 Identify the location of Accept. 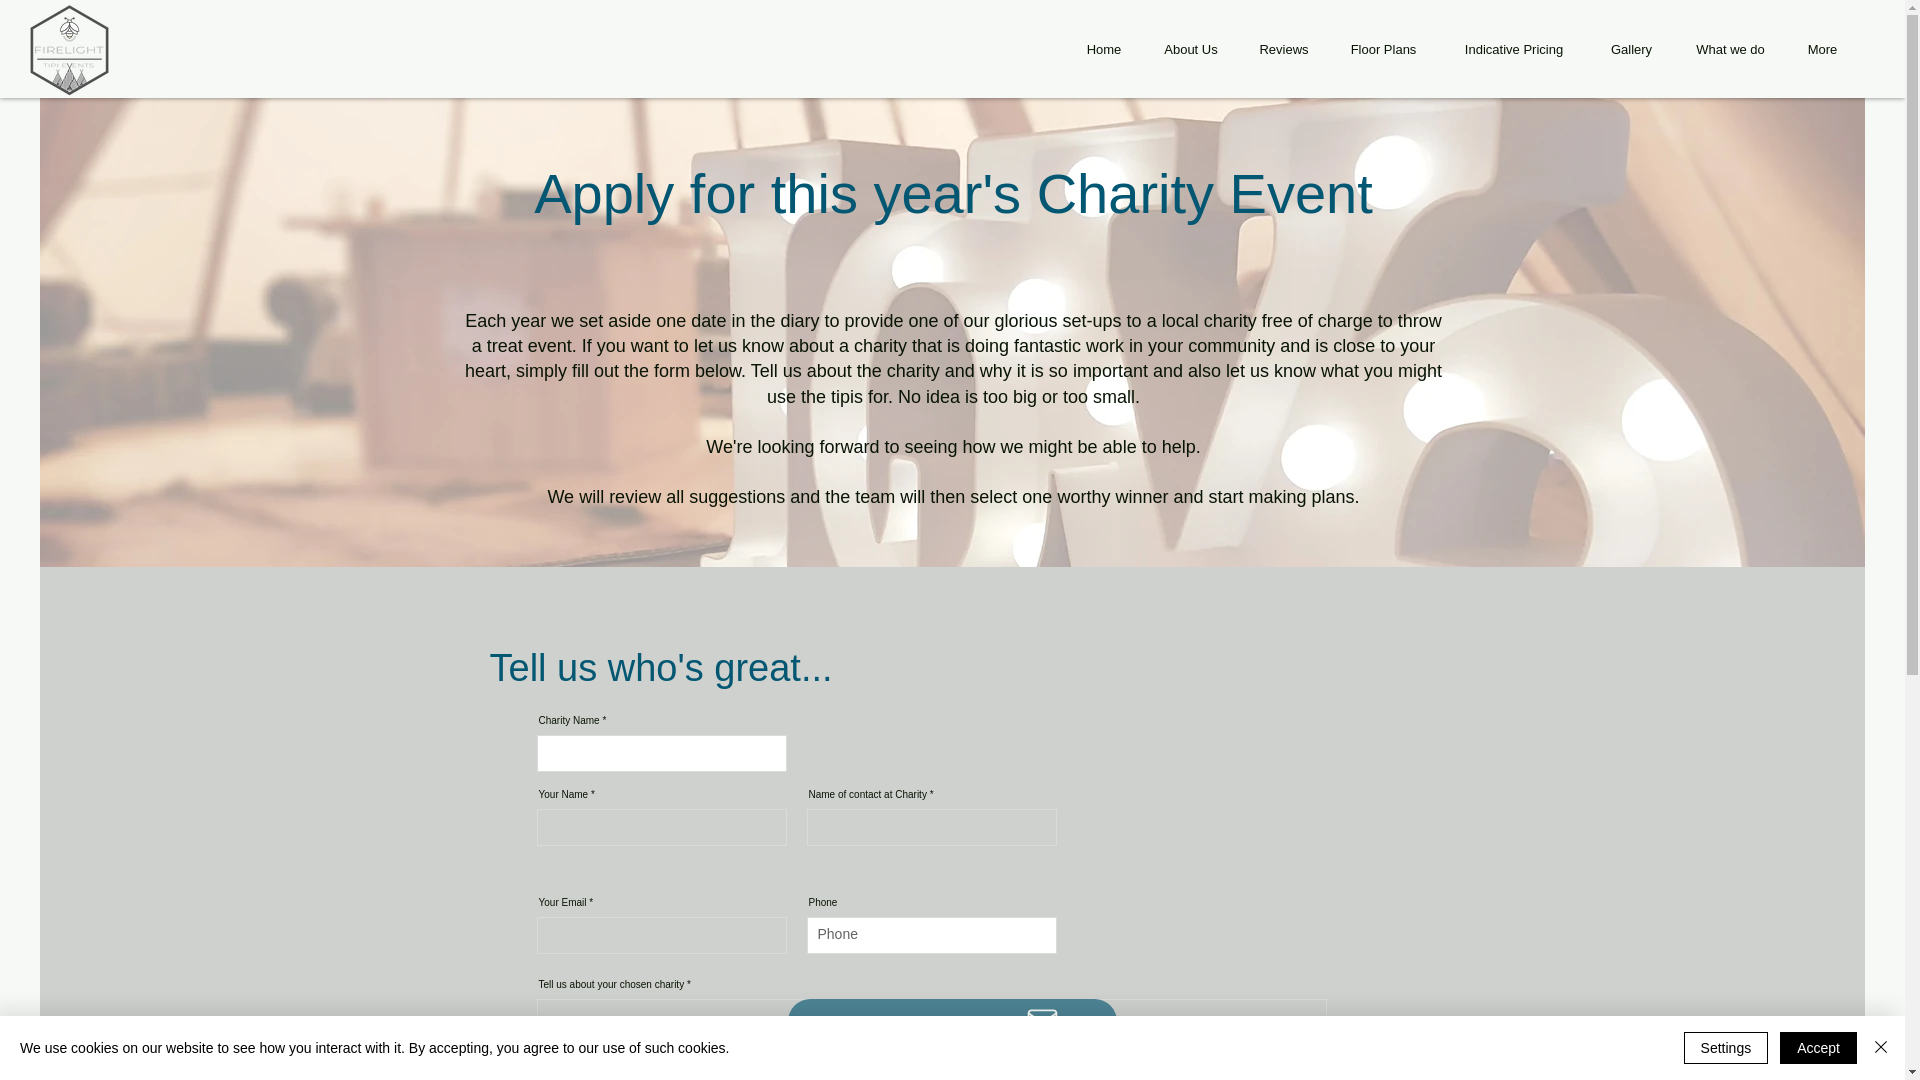
(1818, 1048).